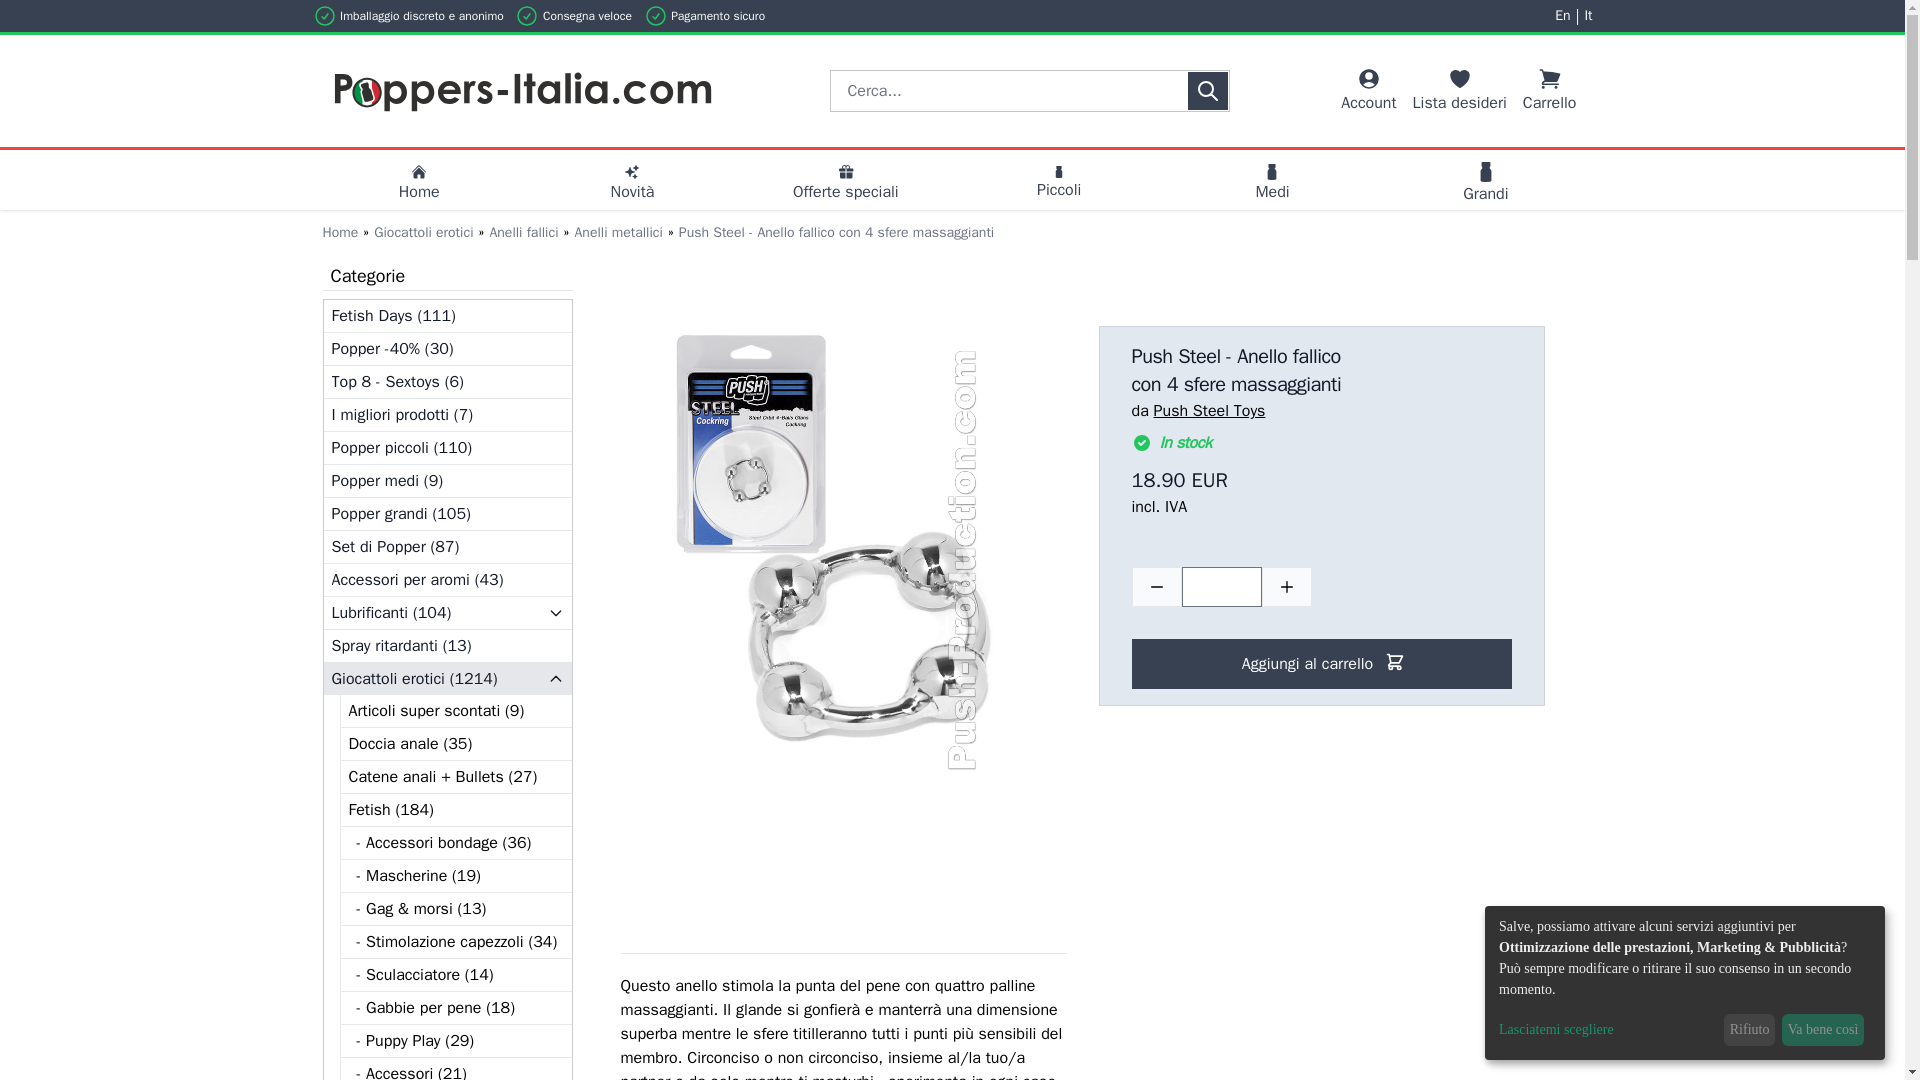 This screenshot has height=1080, width=1920. What do you see at coordinates (1272, 184) in the screenshot?
I see `Medi` at bounding box center [1272, 184].